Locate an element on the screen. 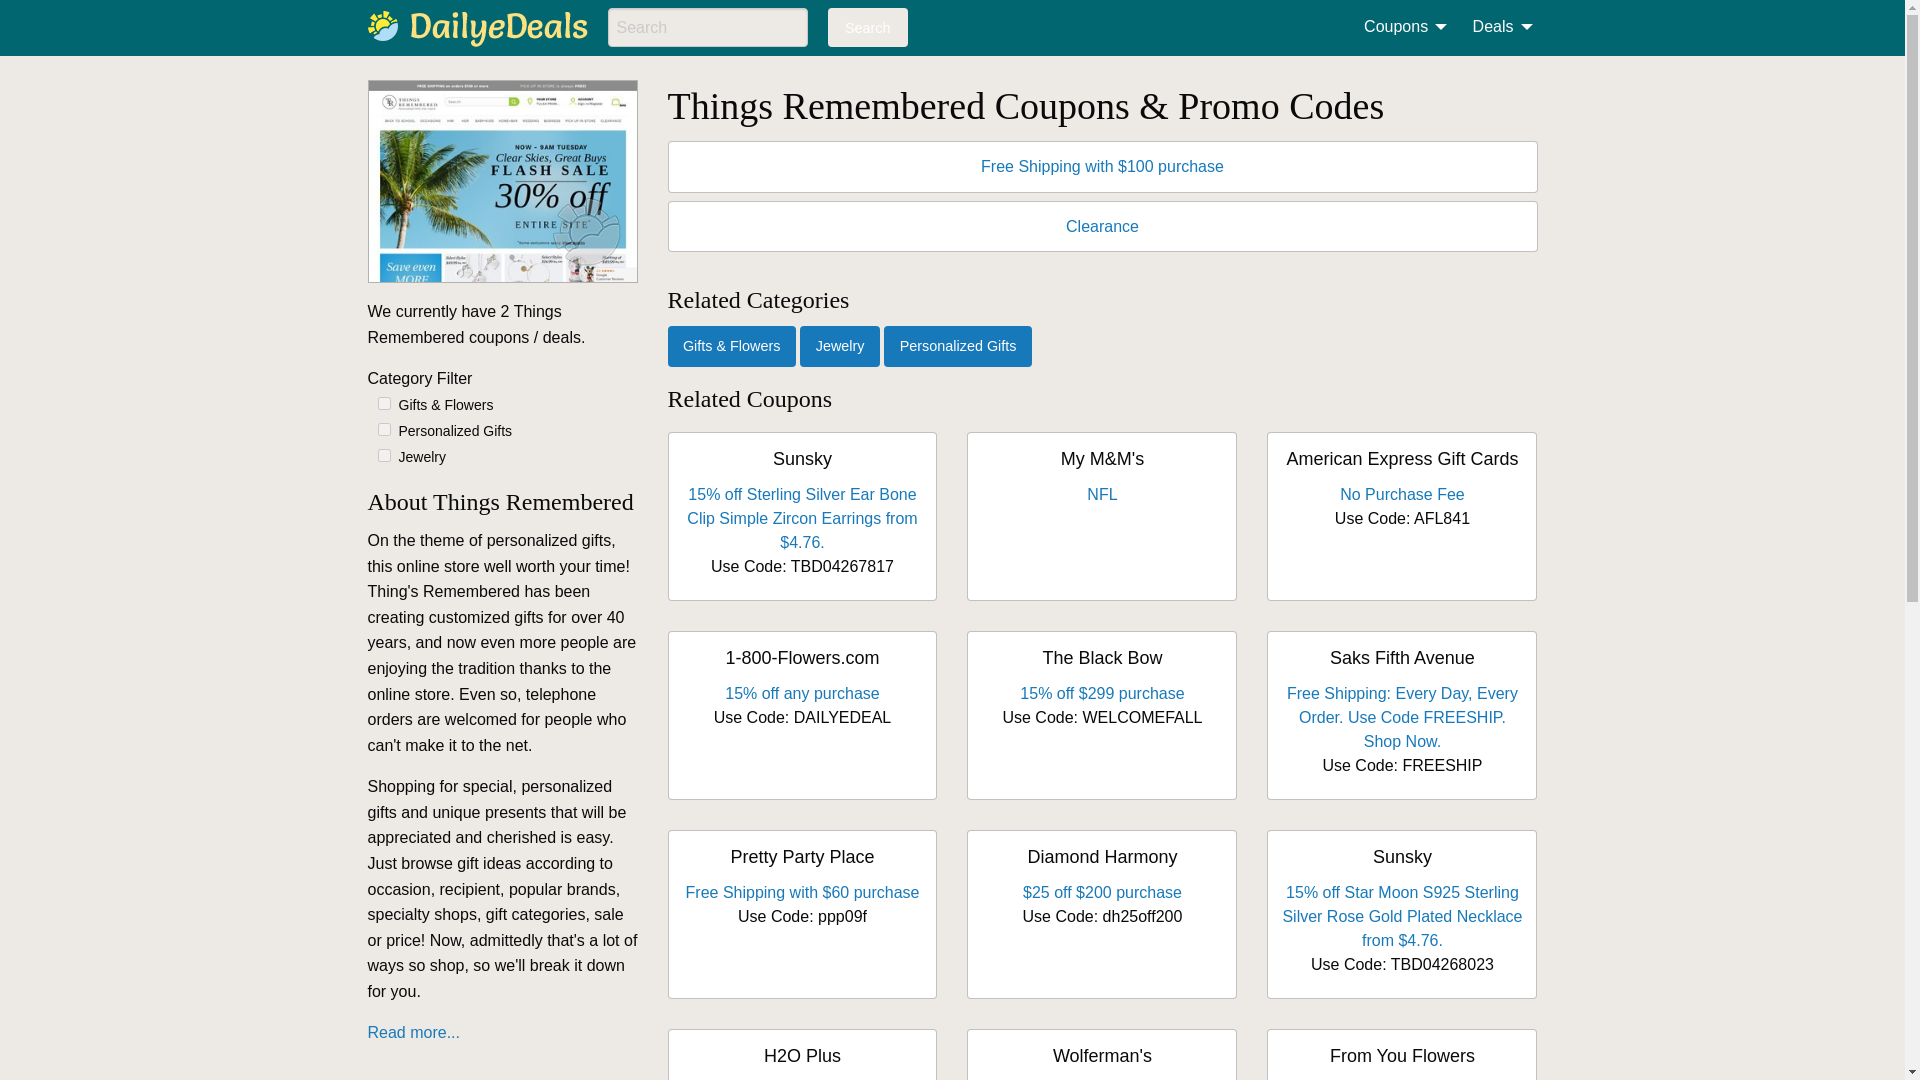 The width and height of the screenshot is (1920, 1080). on is located at coordinates (384, 456).